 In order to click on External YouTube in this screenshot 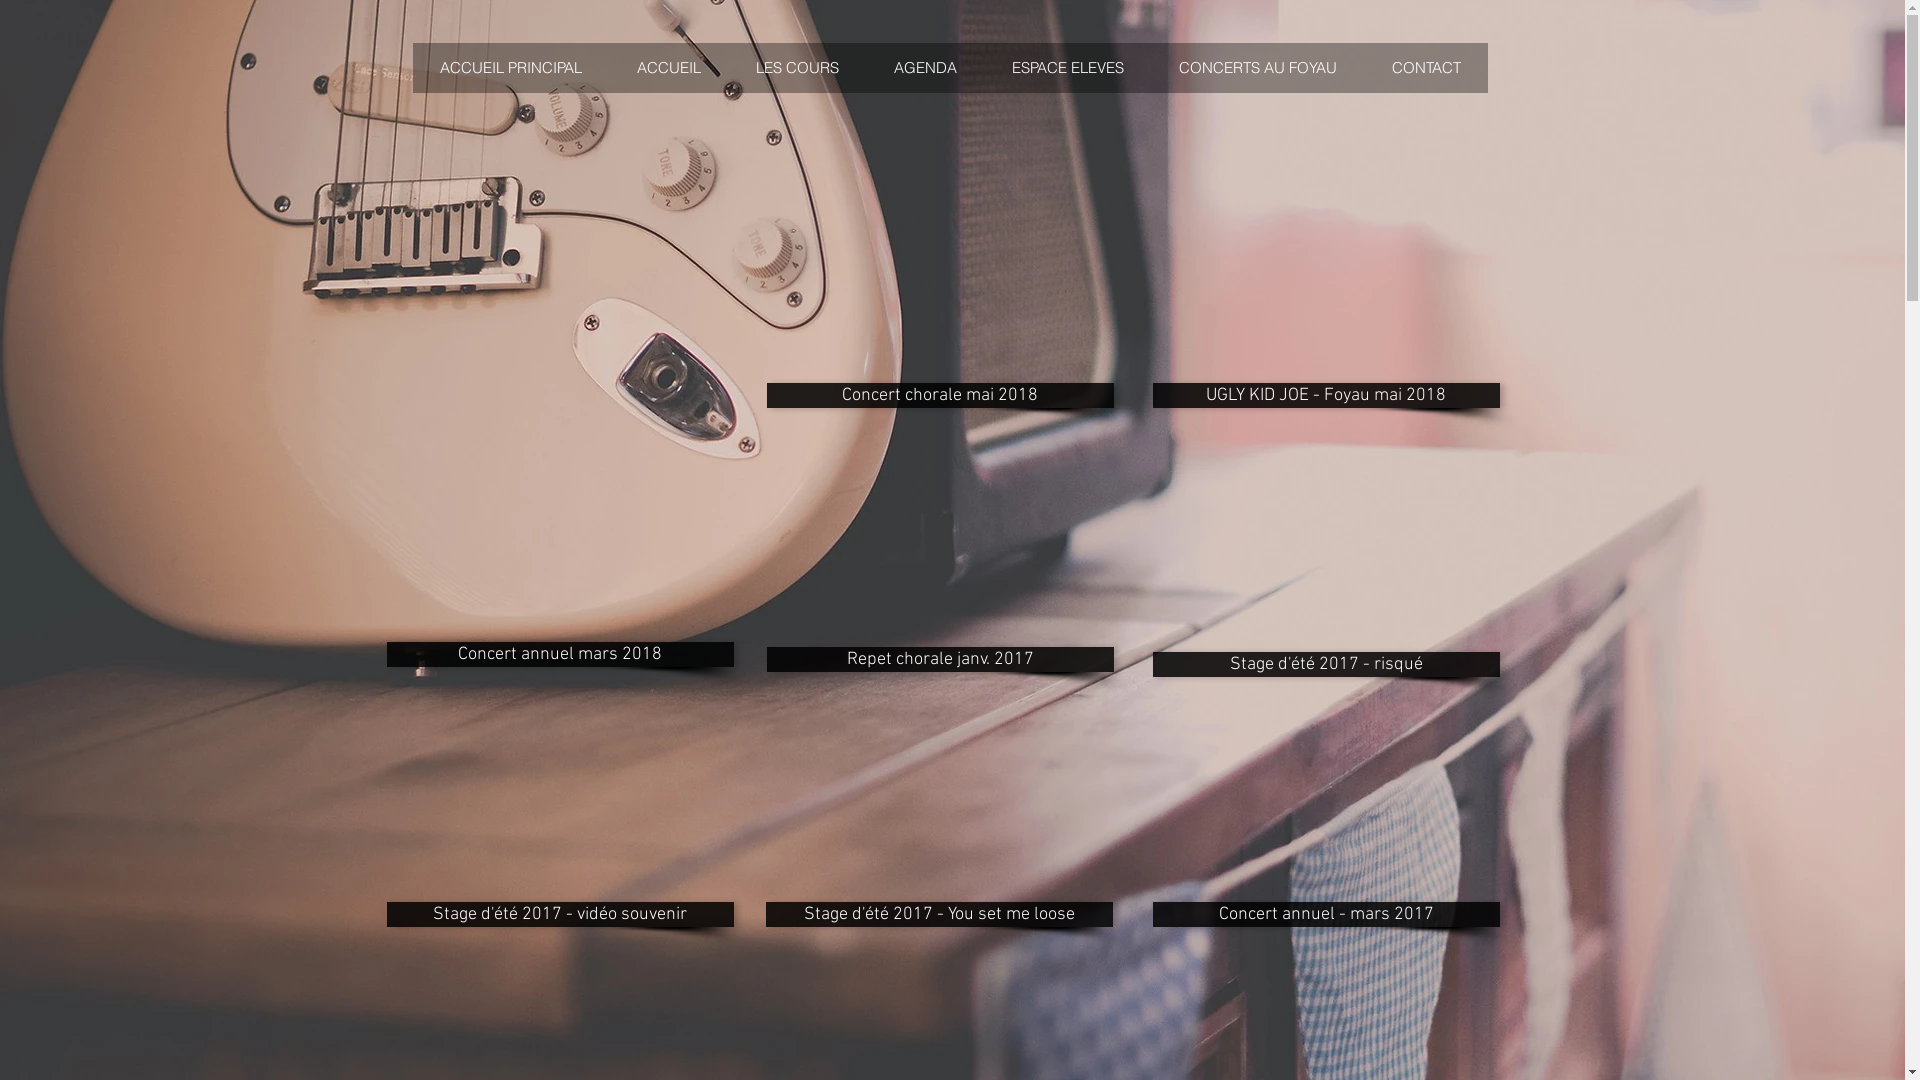, I will do `click(940, 802)`.